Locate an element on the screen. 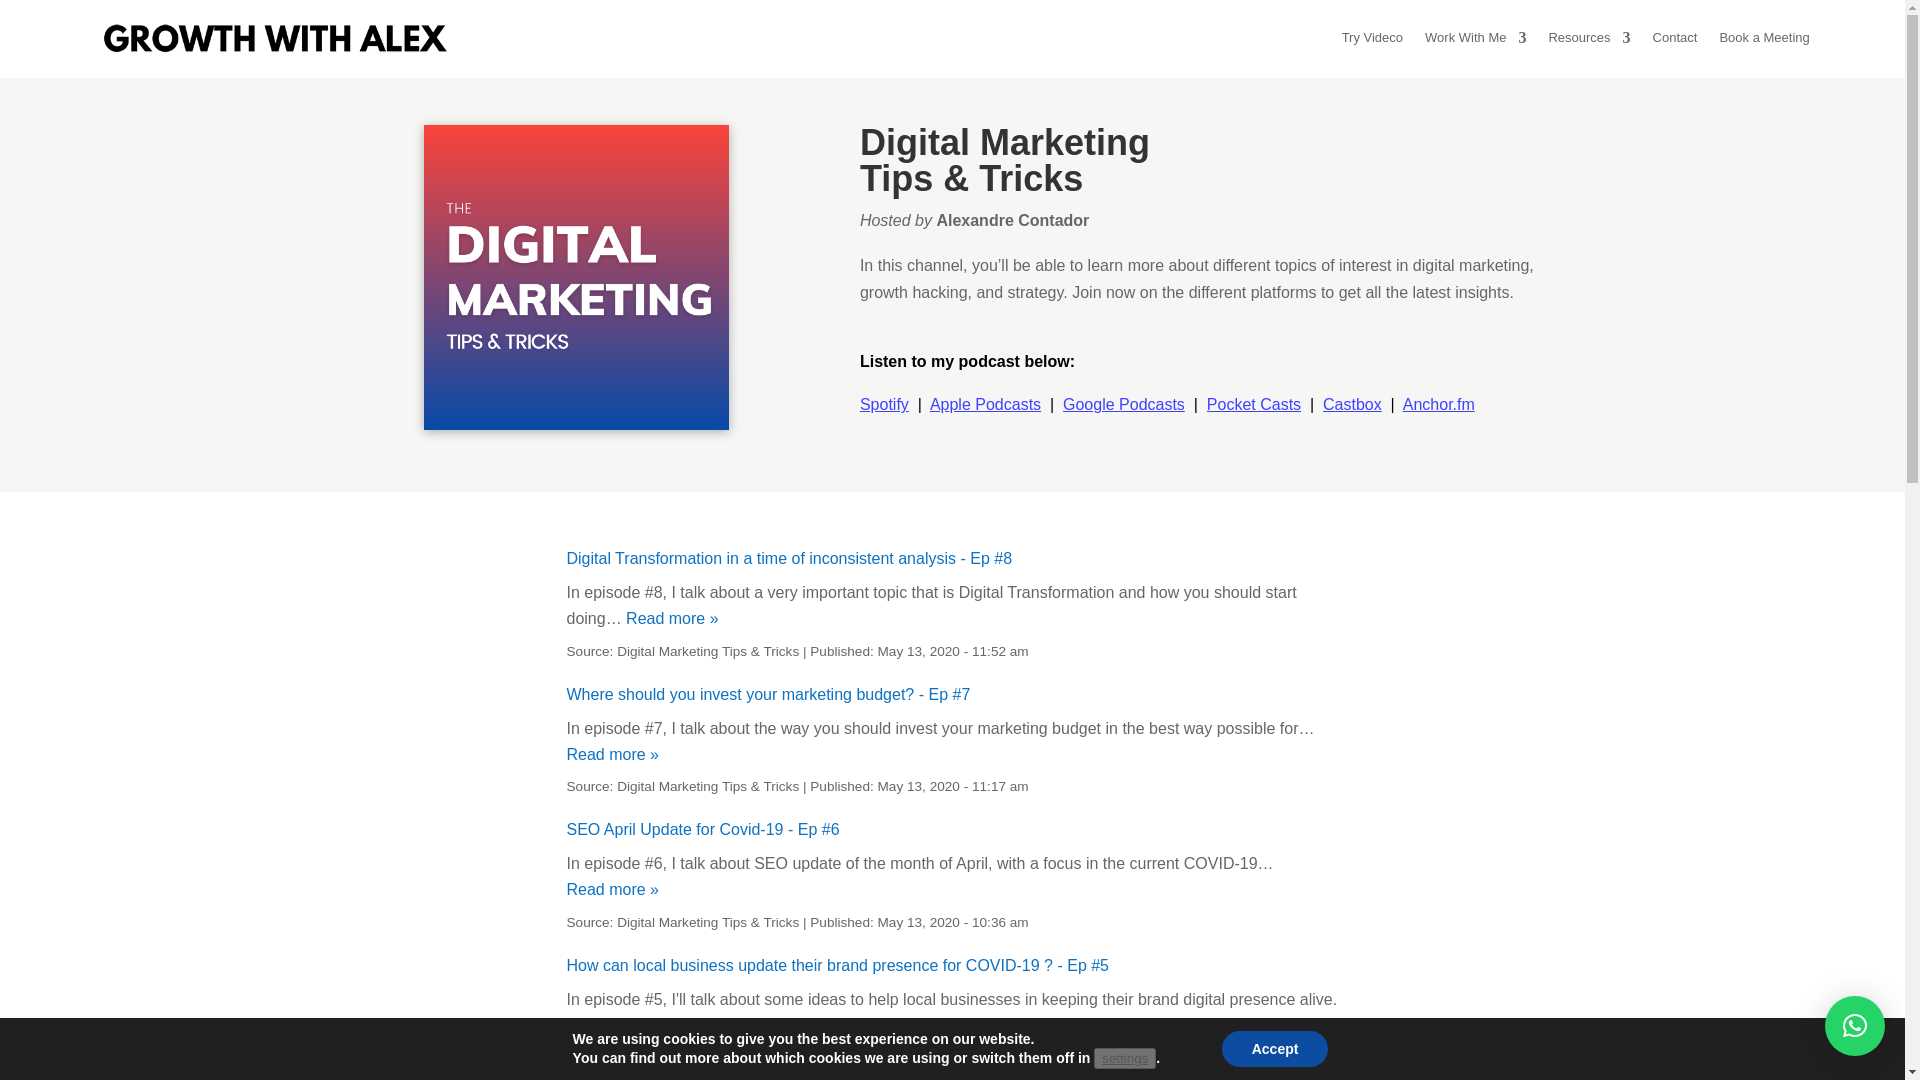 Image resolution: width=1920 pixels, height=1080 pixels. Google Podcasts is located at coordinates (1124, 404).